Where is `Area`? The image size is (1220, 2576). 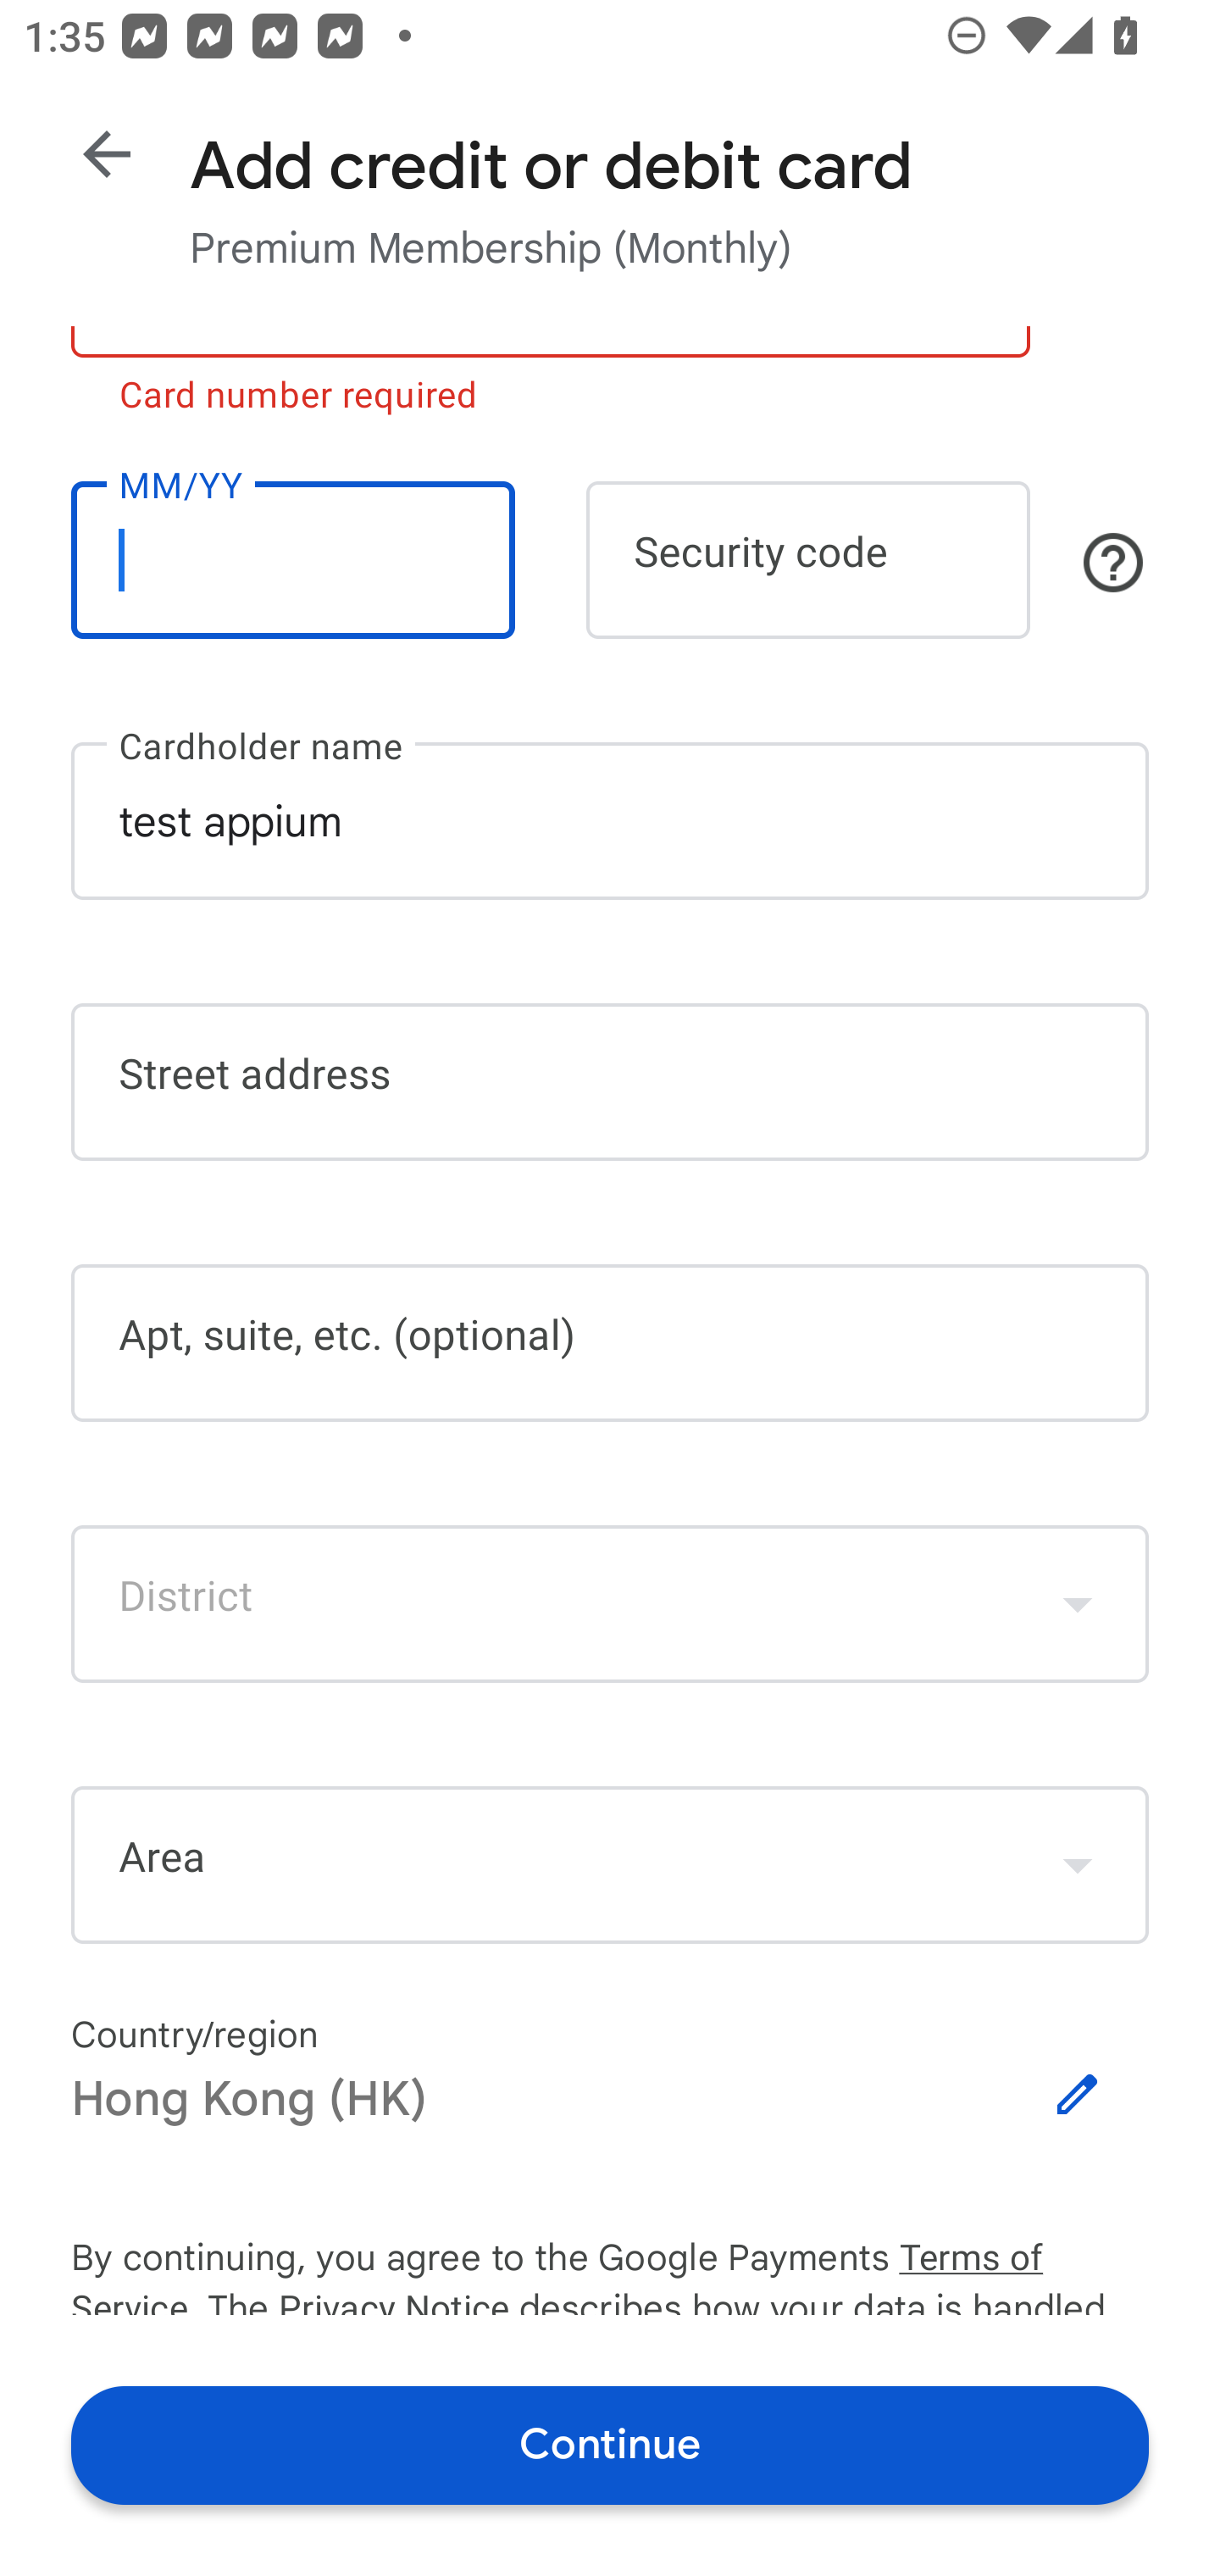 Area is located at coordinates (610, 1864).